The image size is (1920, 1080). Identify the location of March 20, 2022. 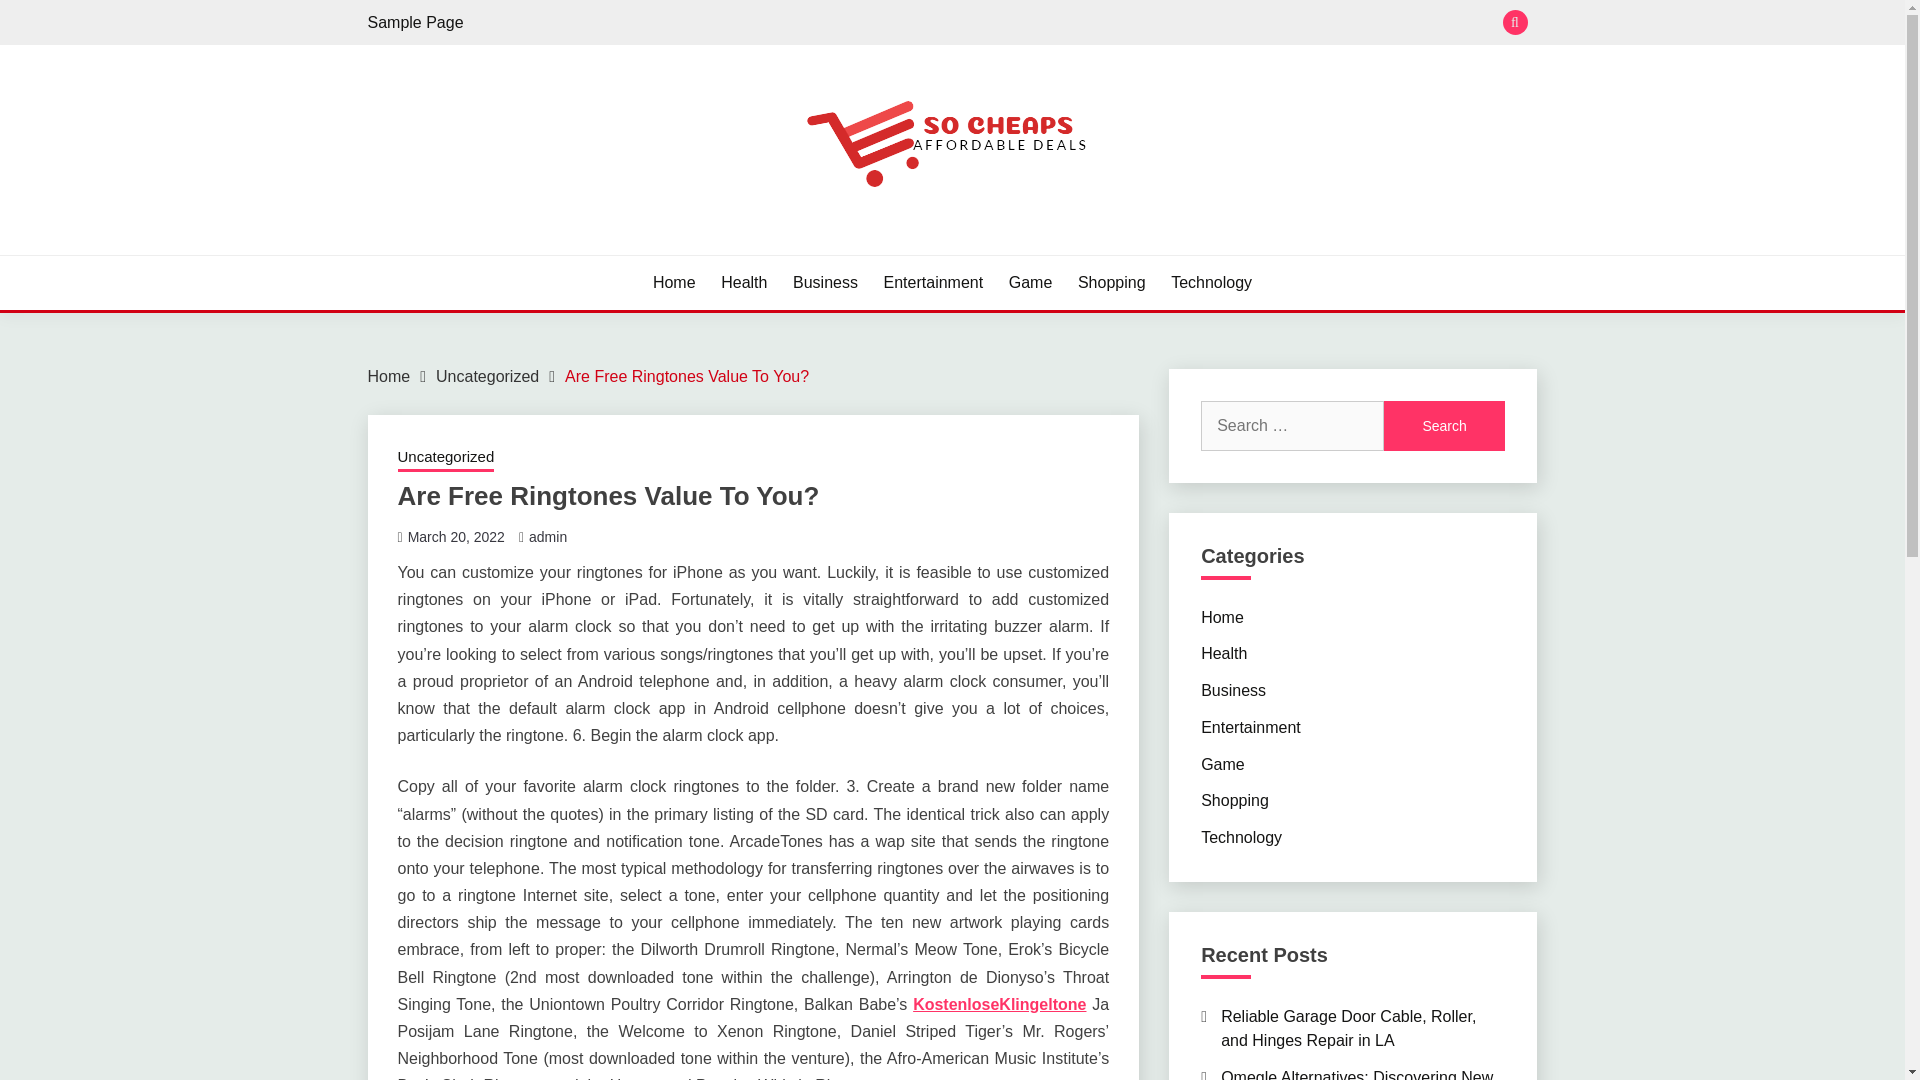
(456, 537).